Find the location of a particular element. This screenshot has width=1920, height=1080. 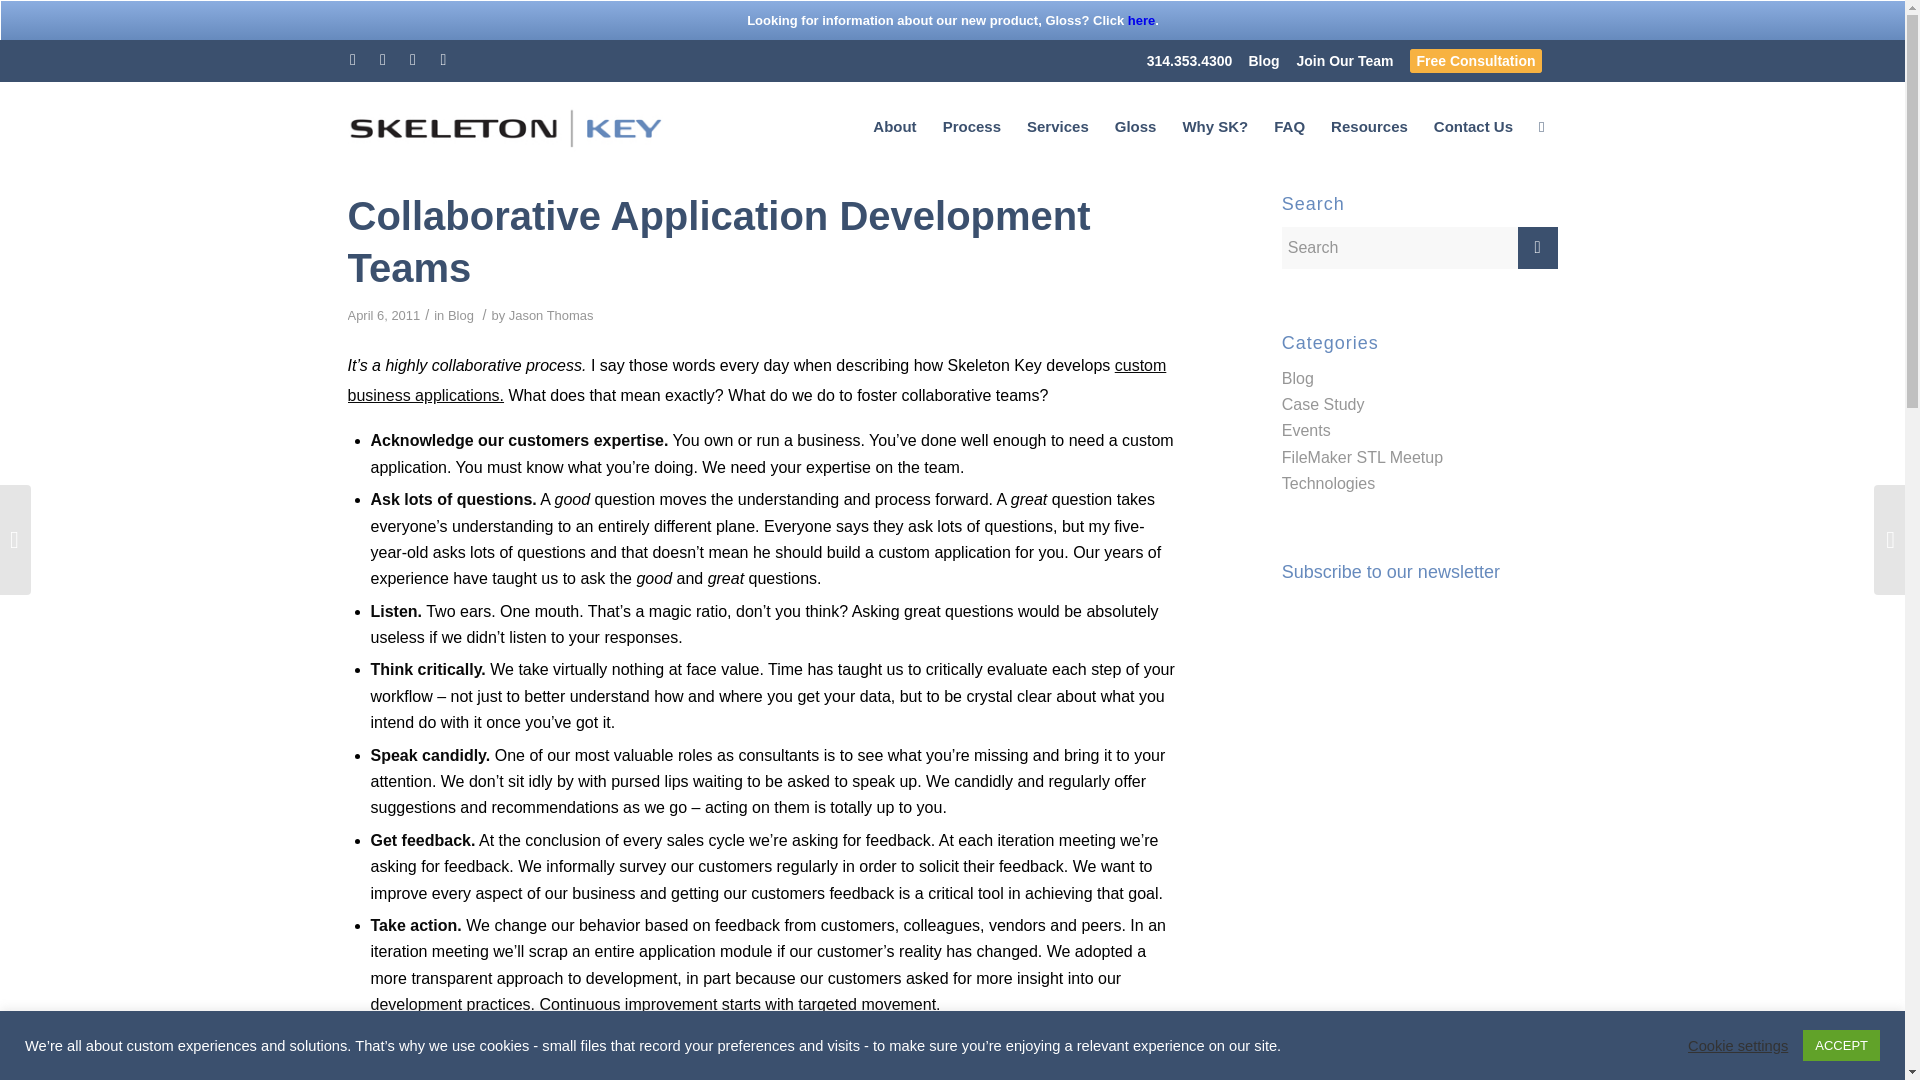

custom business applications. is located at coordinates (757, 380).